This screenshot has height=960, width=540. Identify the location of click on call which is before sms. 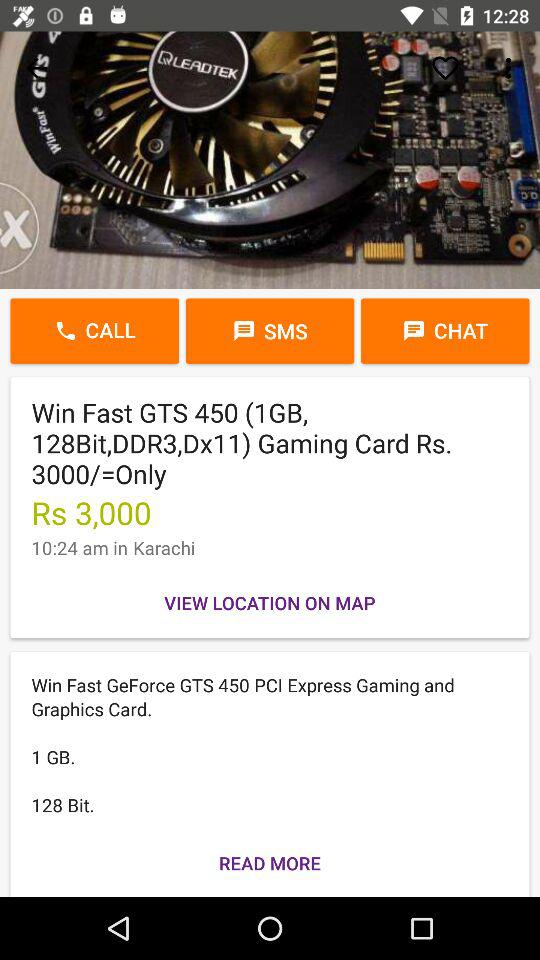
(94, 330).